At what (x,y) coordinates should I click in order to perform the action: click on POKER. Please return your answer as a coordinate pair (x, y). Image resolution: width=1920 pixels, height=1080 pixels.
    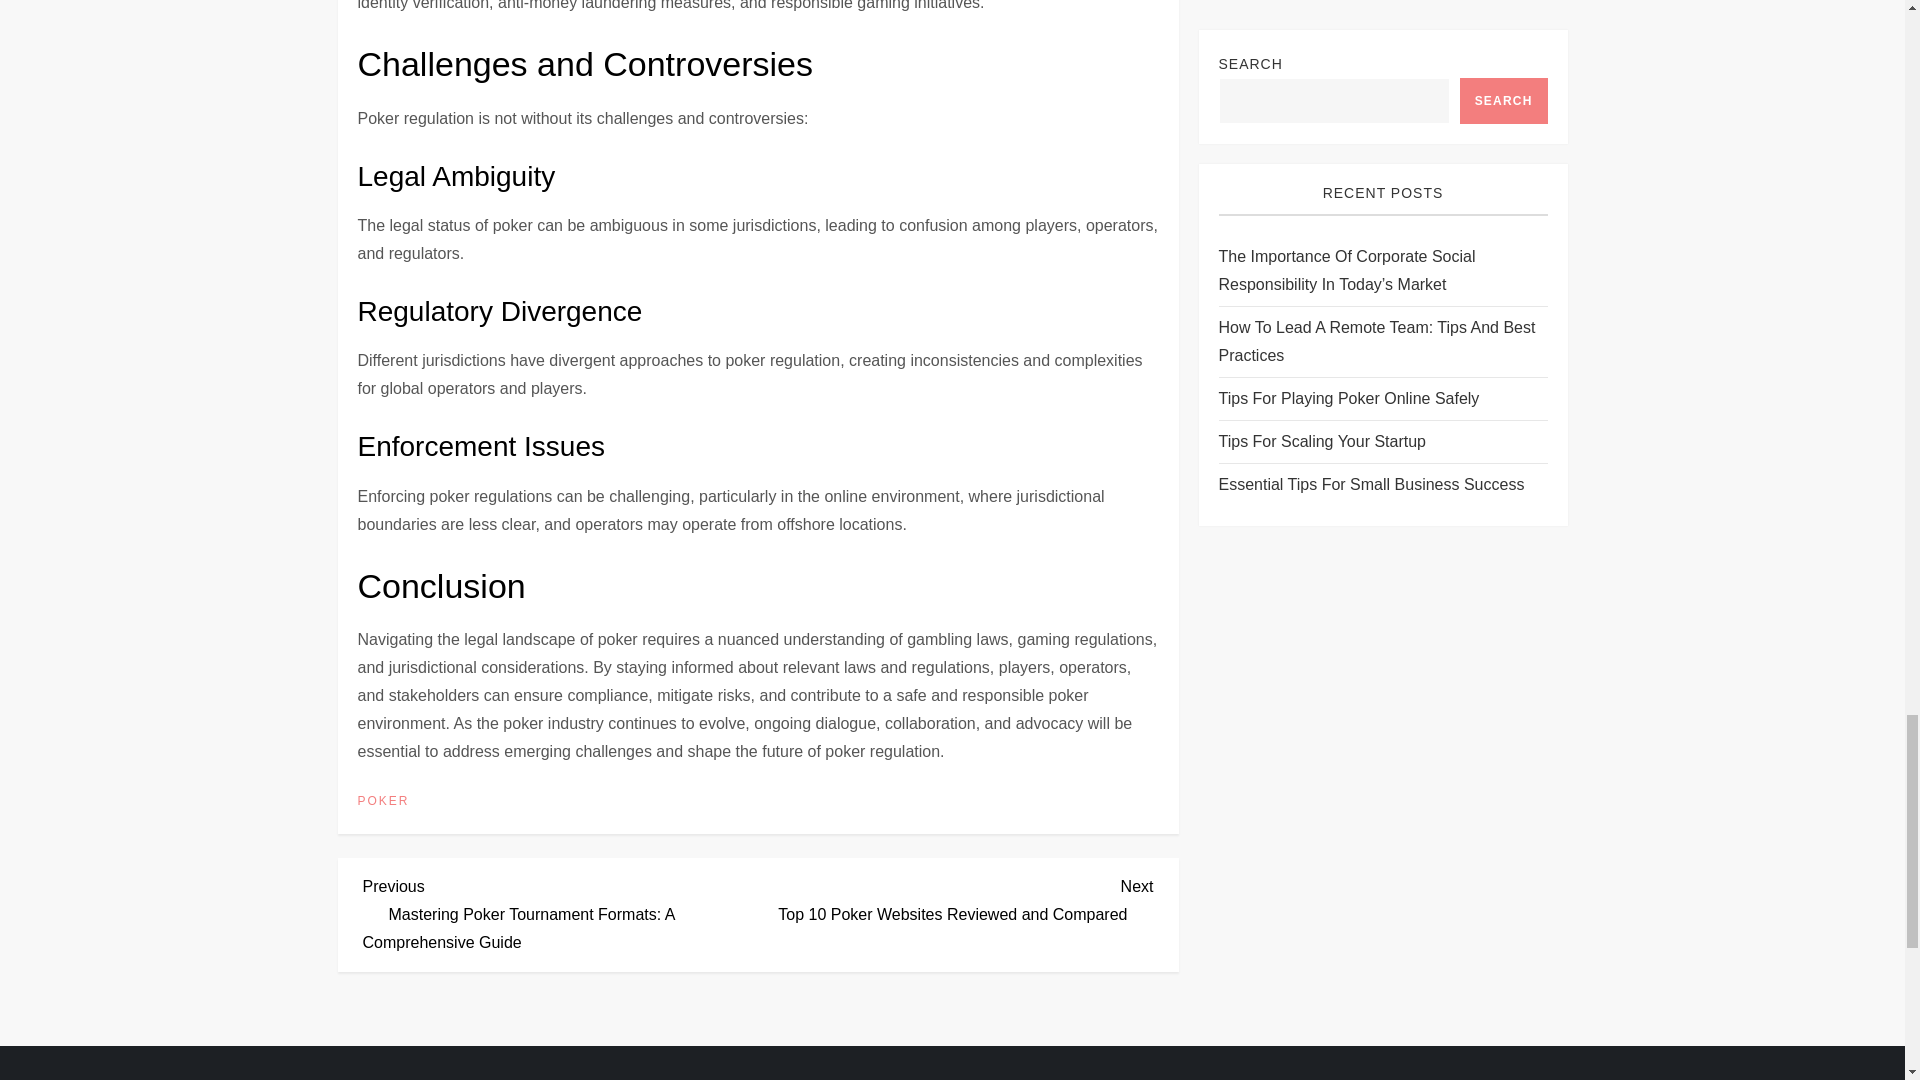
    Looking at the image, I should click on (384, 802).